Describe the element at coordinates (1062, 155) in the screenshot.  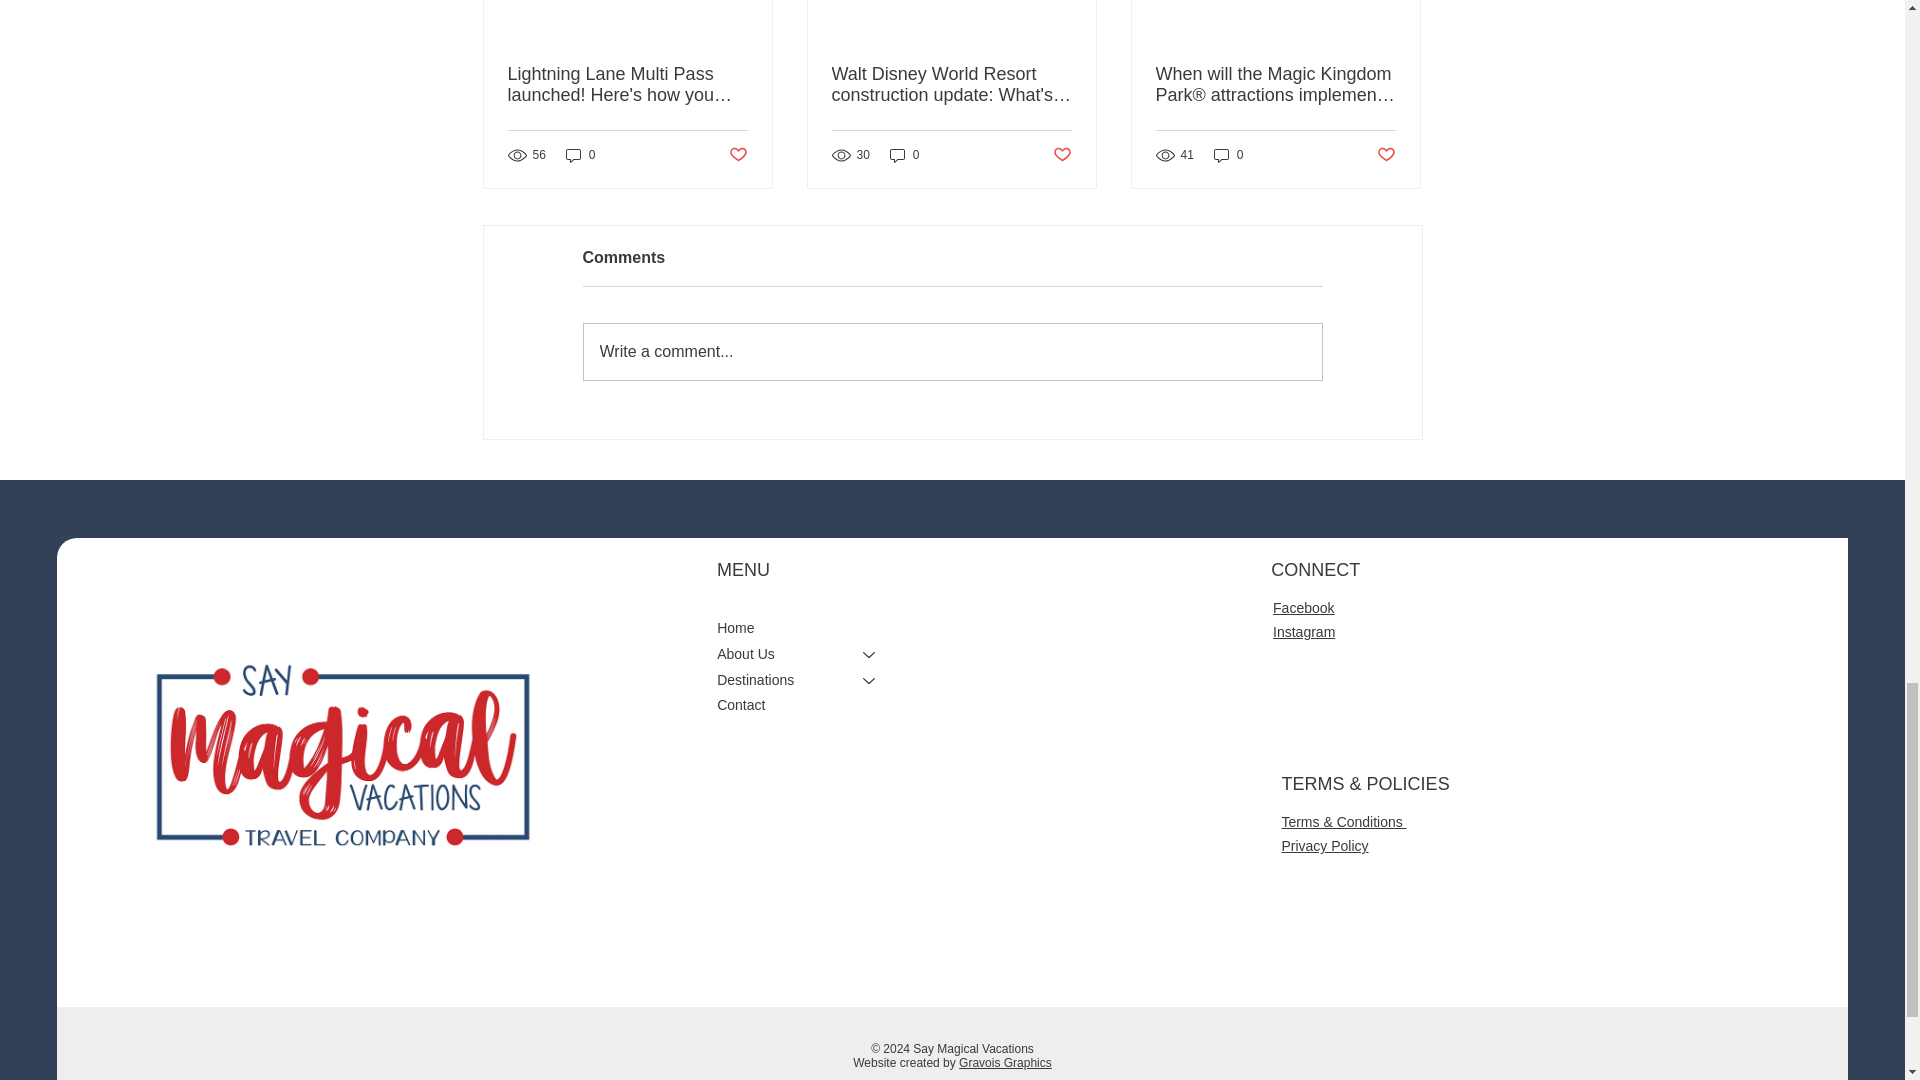
I see `Post not marked as liked` at that location.